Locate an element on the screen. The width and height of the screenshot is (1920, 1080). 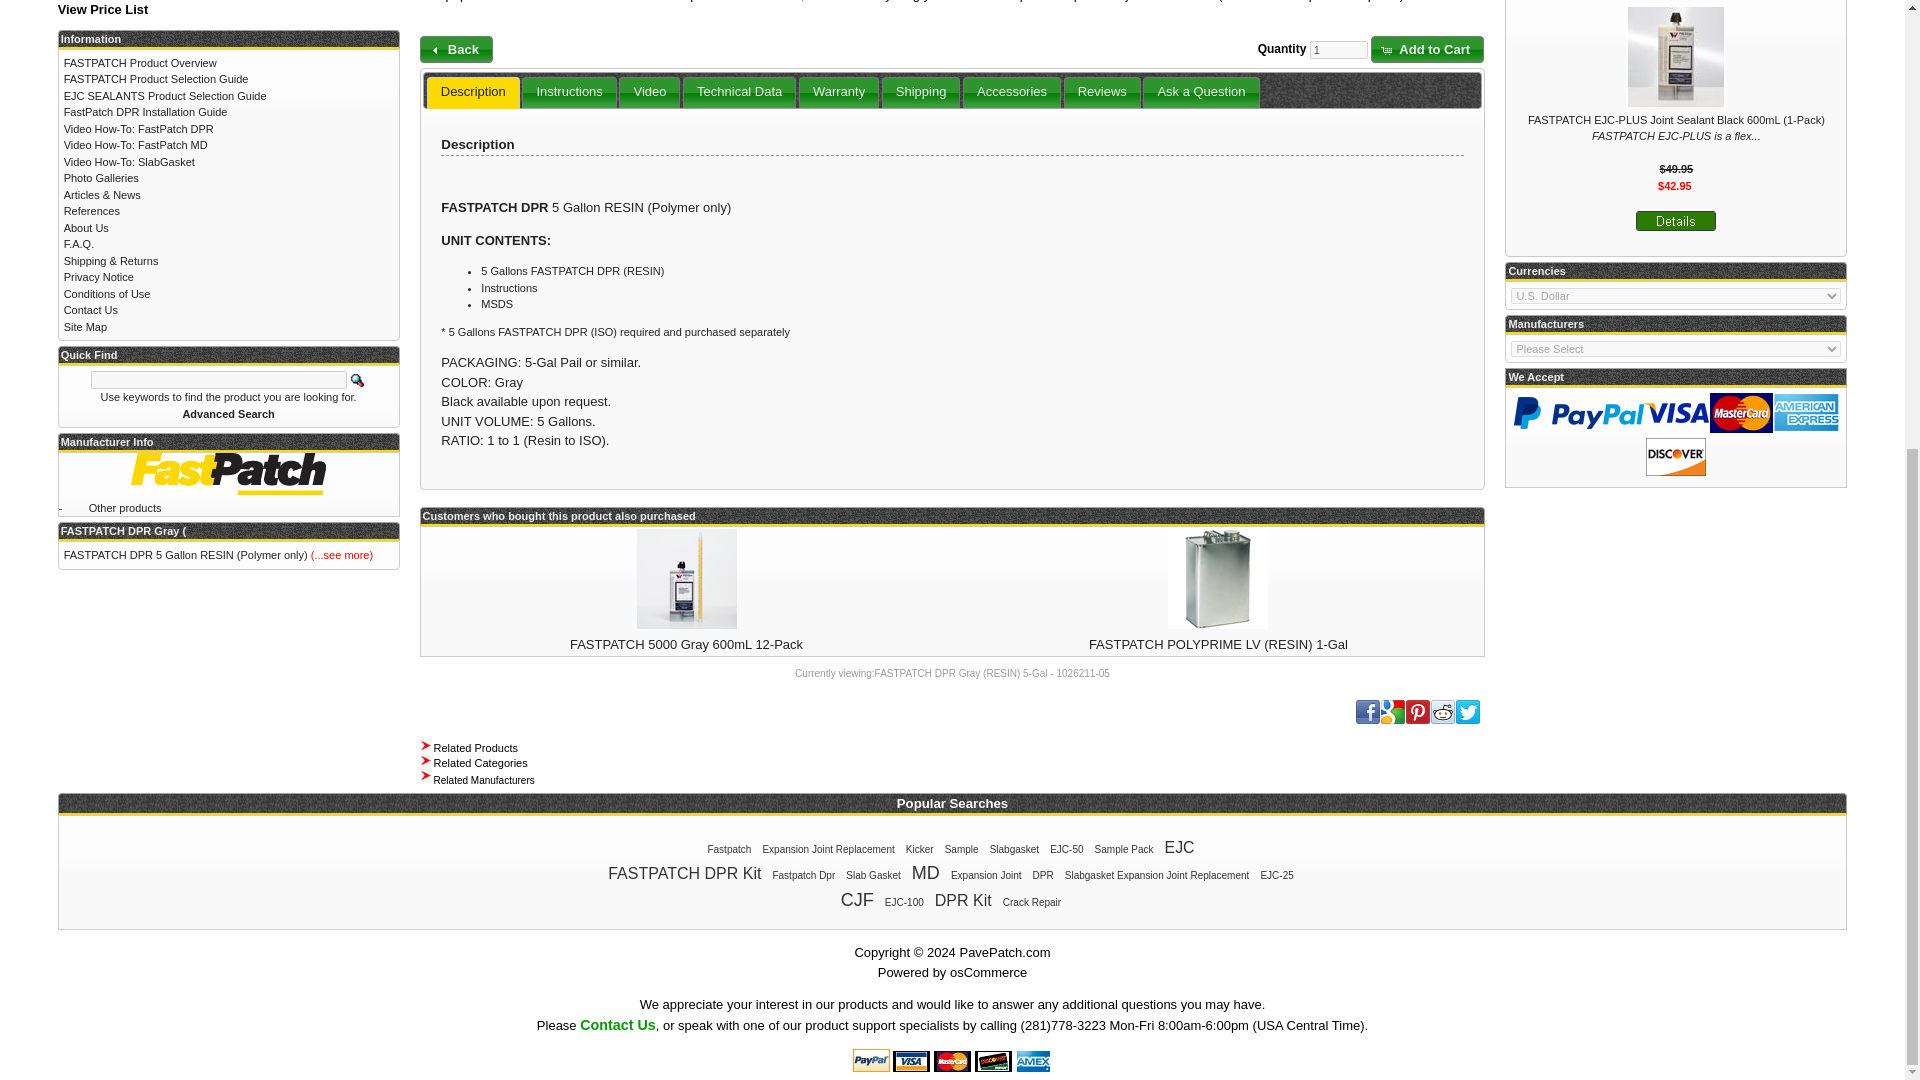
Instructions is located at coordinates (568, 92).